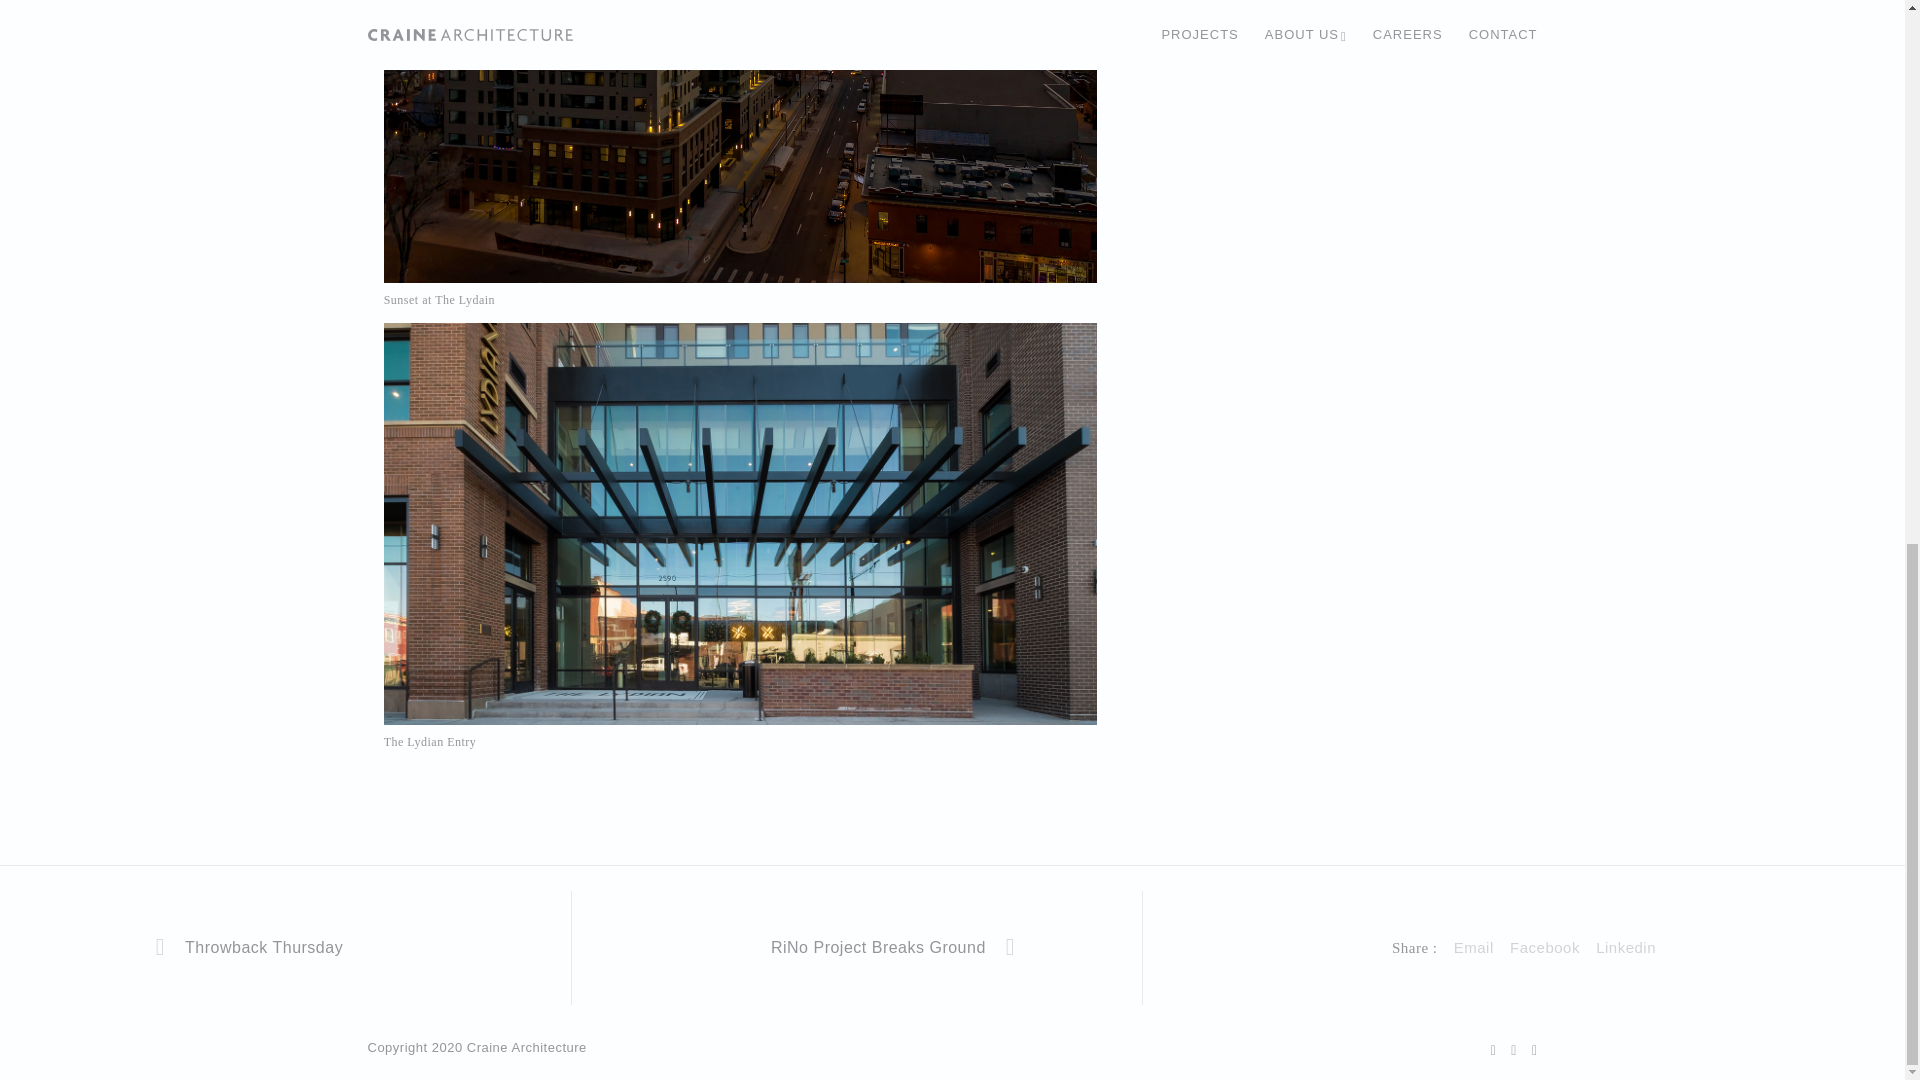 The image size is (1920, 1080). I want to click on RiNo Project Breaks Ground, so click(856, 948).